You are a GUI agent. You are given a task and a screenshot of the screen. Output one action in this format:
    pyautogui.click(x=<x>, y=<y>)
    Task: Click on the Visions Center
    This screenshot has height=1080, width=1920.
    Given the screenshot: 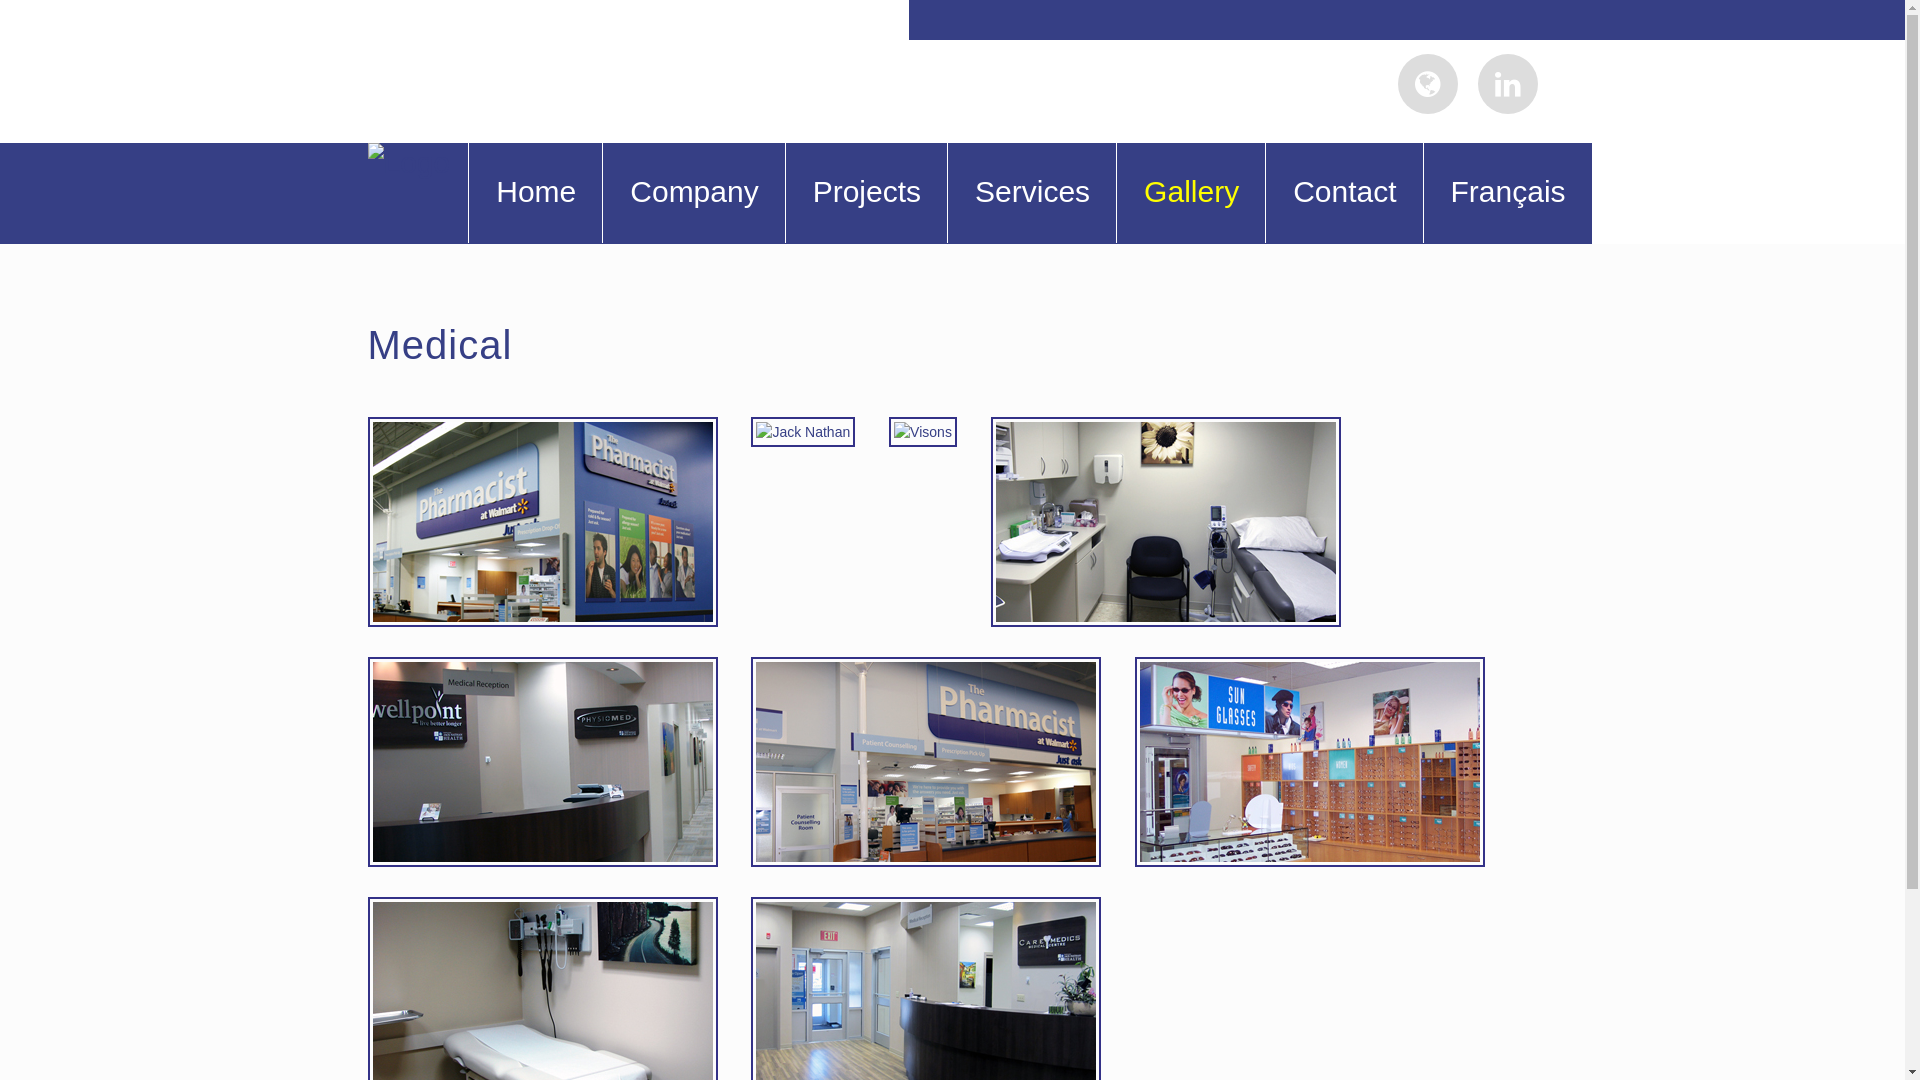 What is the action you would take?
    pyautogui.click(x=938, y=427)
    